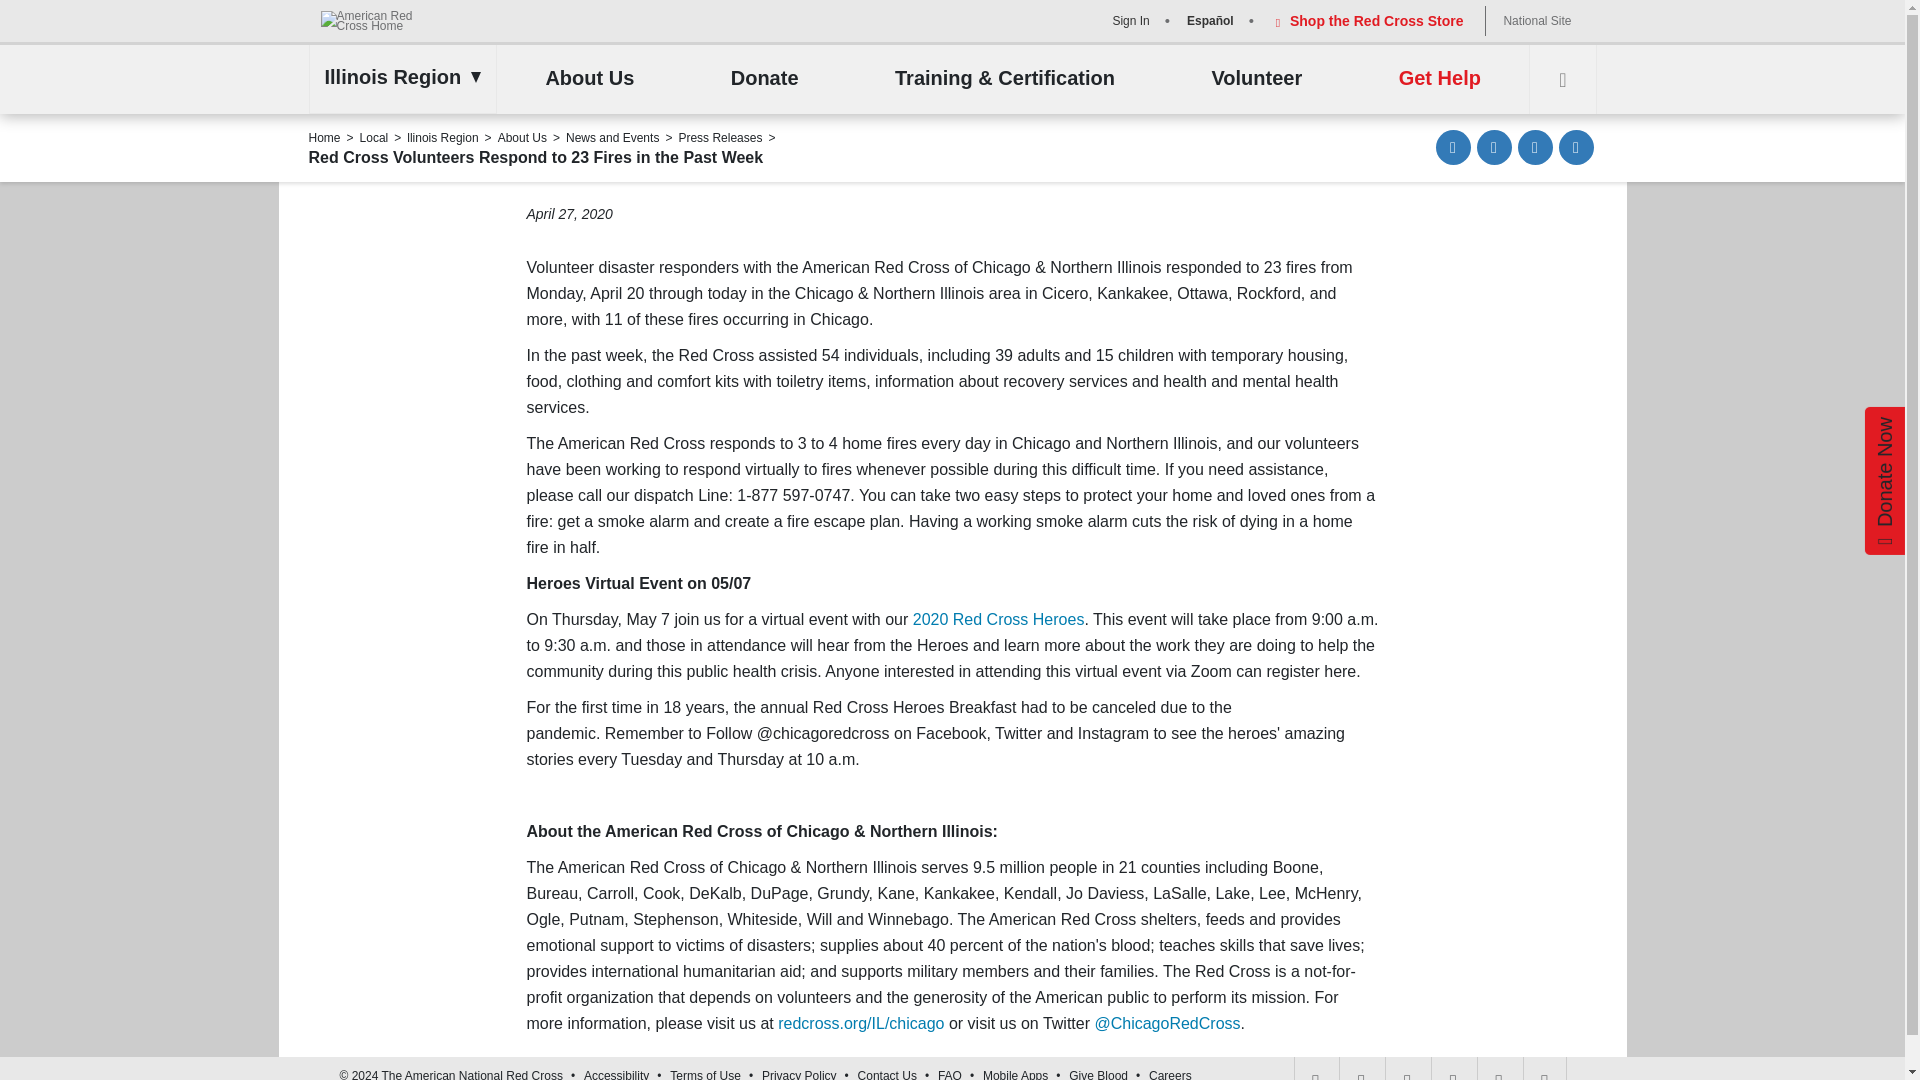  I want to click on Share via Email, so click(1453, 147).